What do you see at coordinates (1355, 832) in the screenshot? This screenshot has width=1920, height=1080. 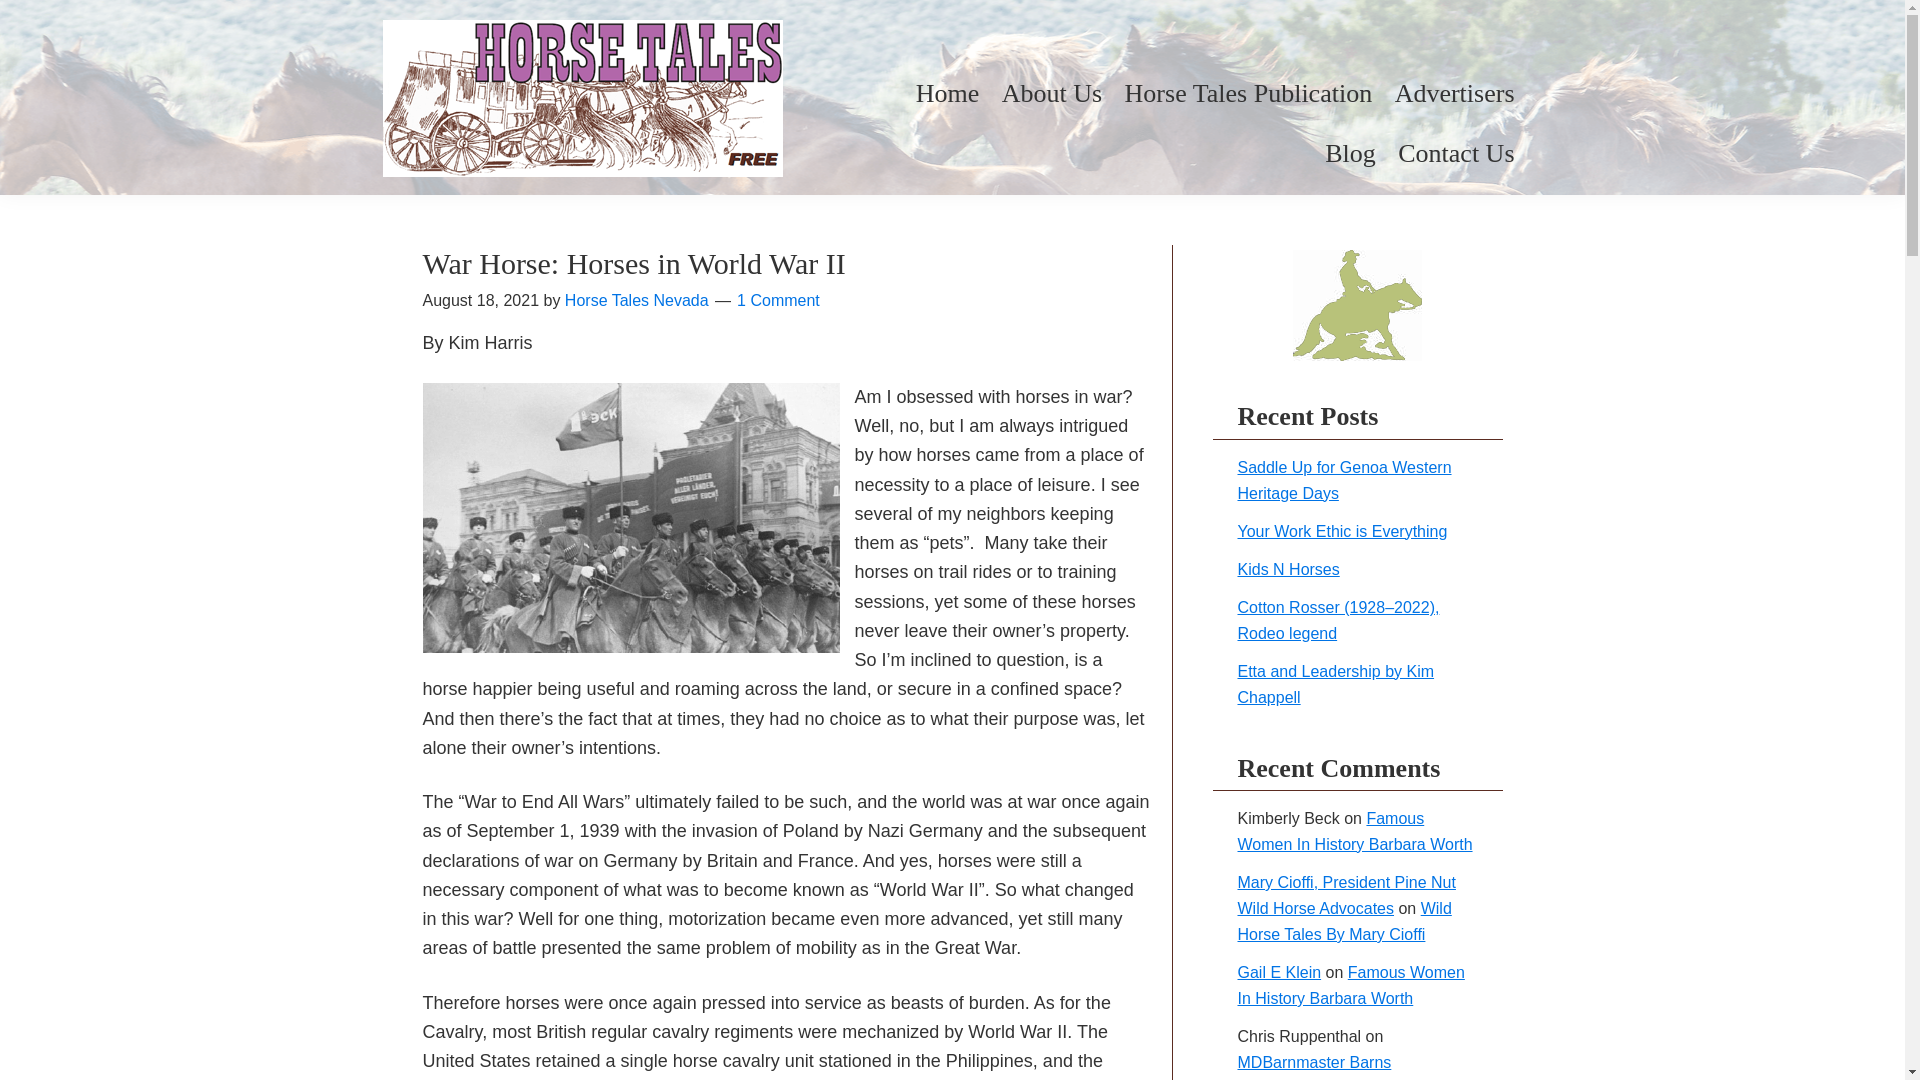 I see `Famous Women In History Barbara Worth` at bounding box center [1355, 832].